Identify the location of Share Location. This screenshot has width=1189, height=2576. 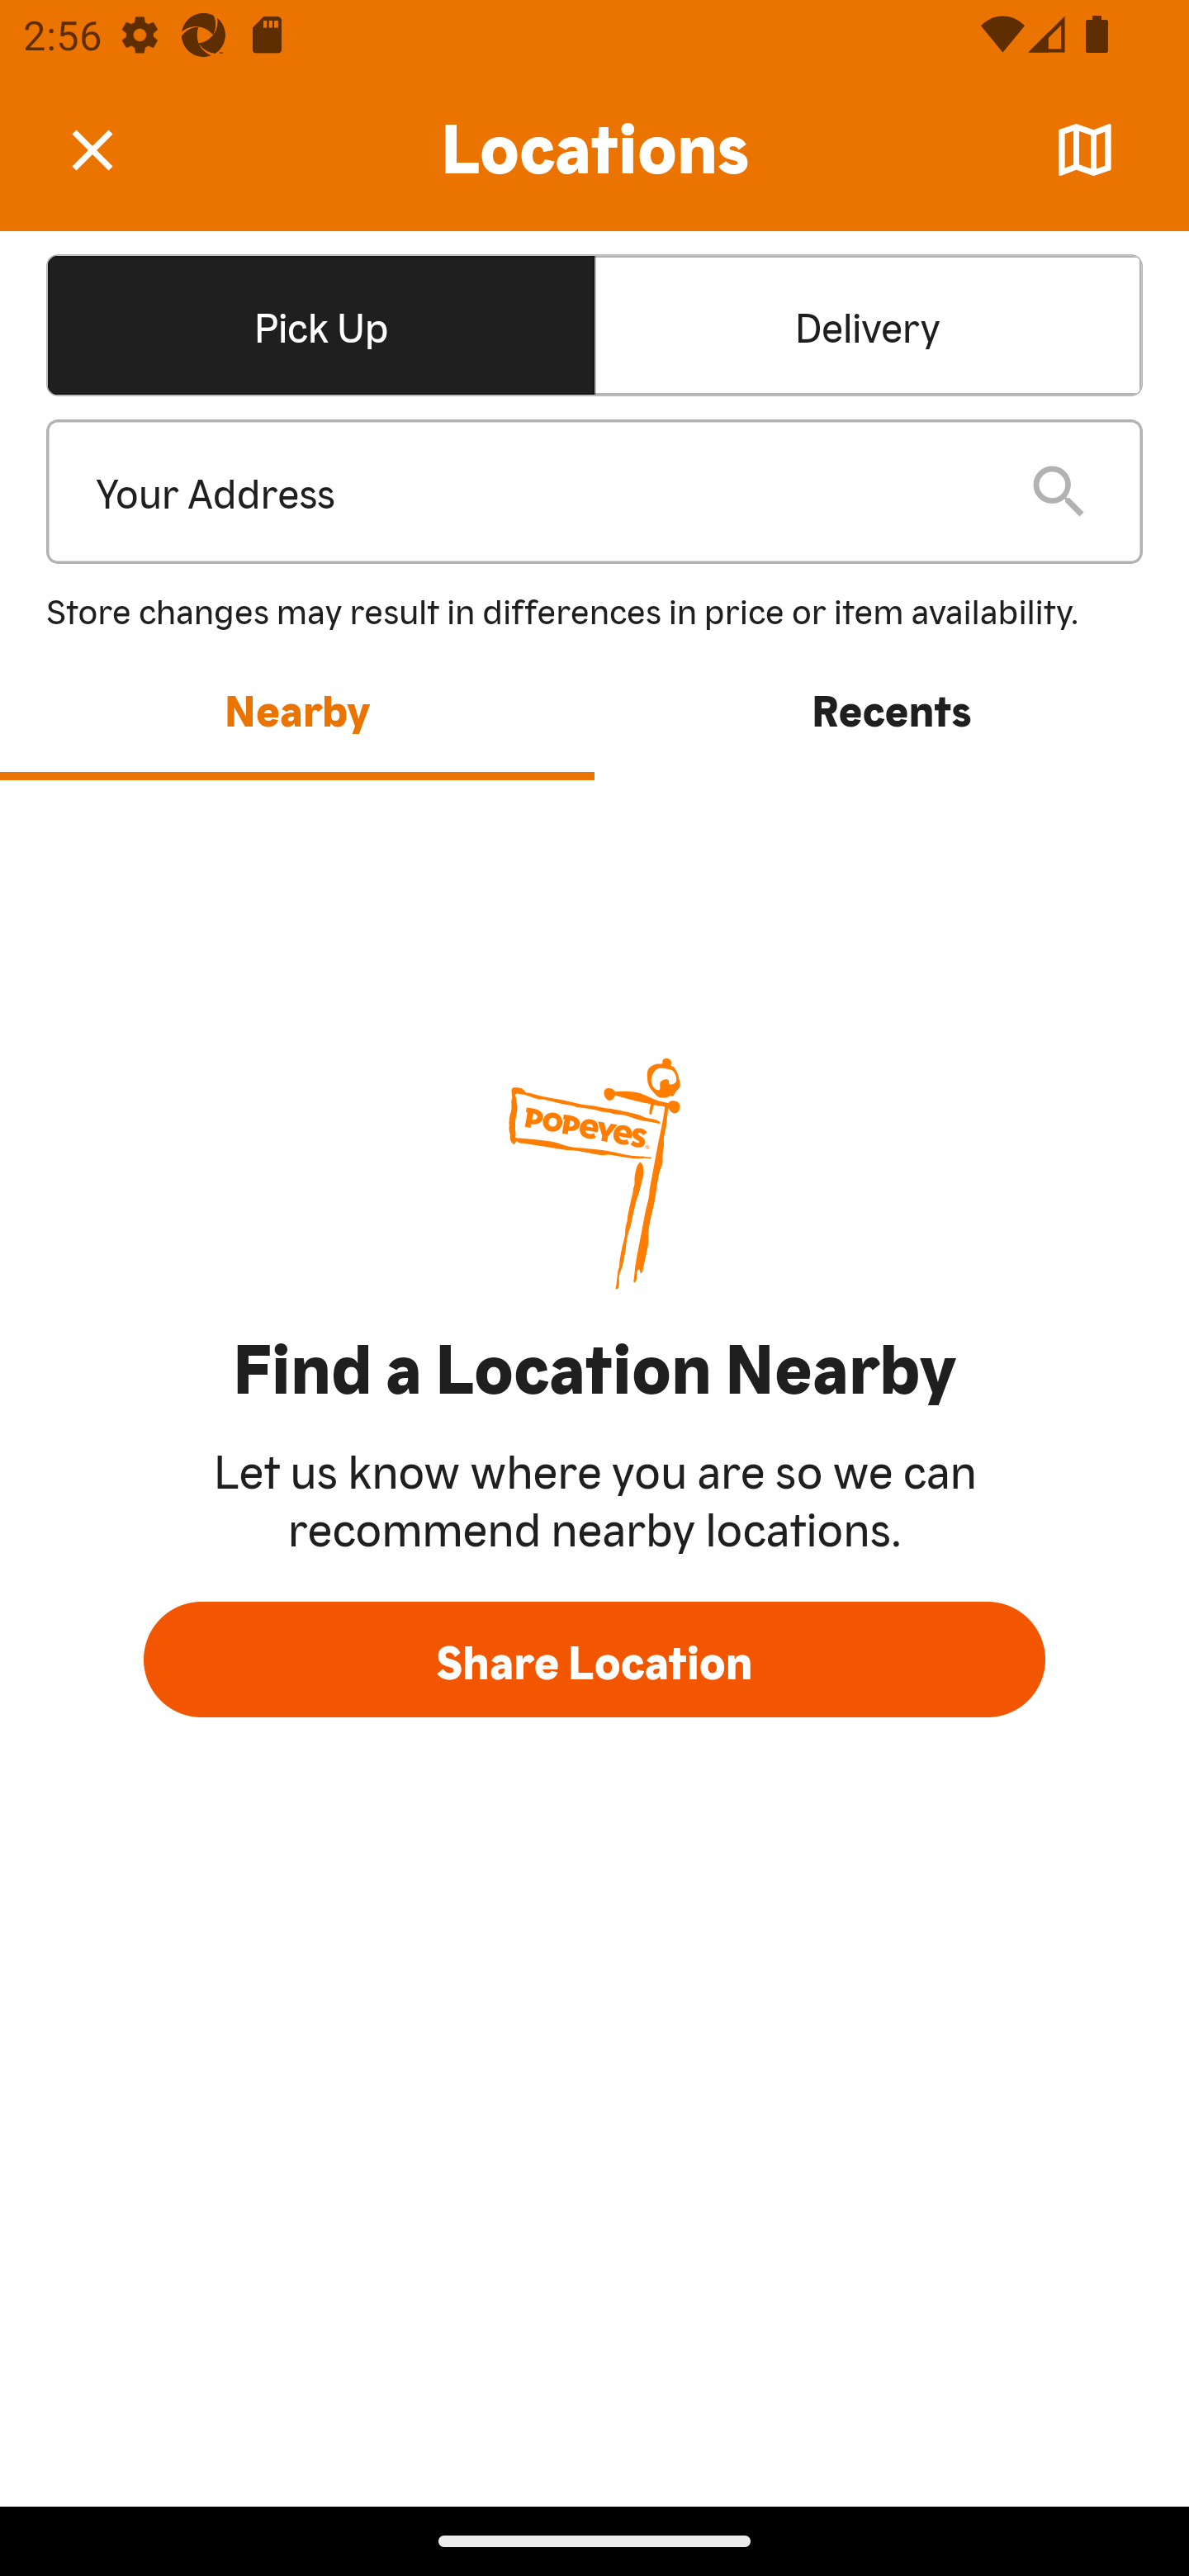
(594, 1660).